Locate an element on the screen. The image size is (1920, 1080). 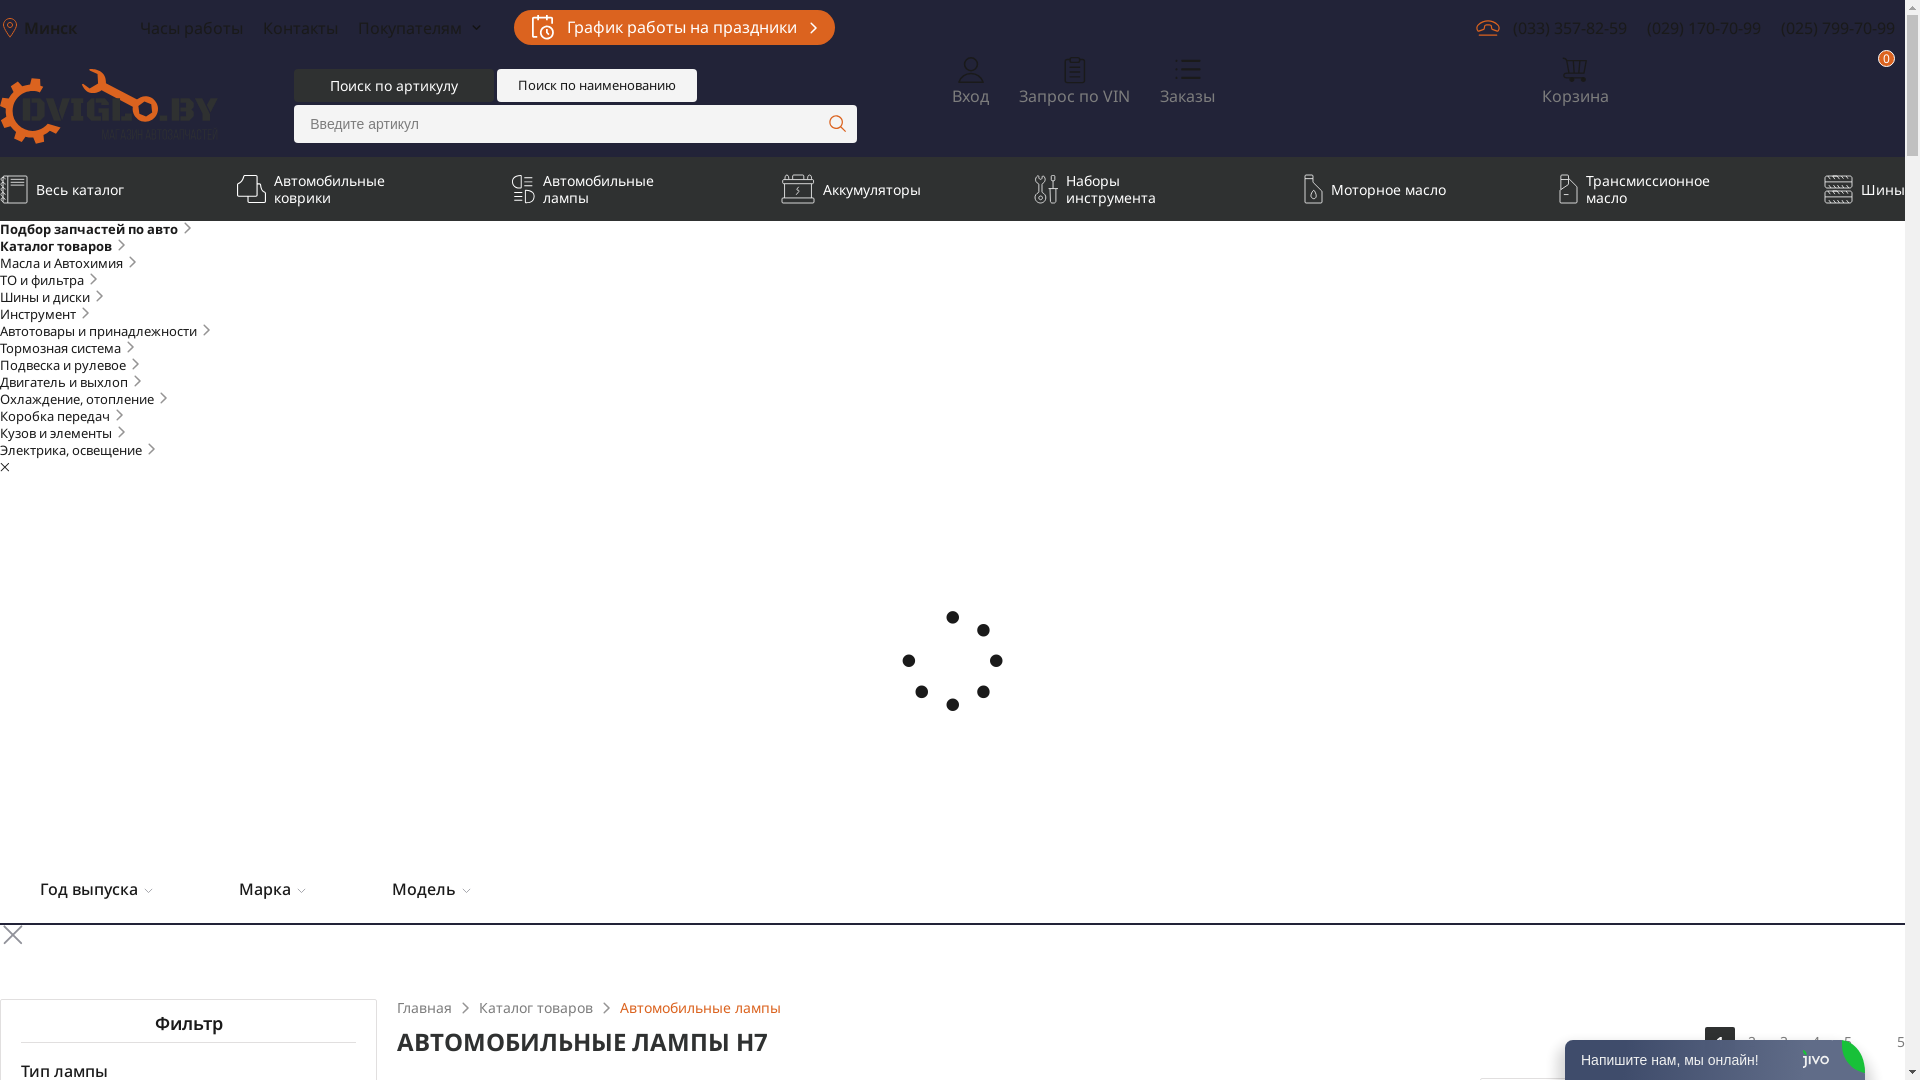
4 is located at coordinates (1816, 1042).